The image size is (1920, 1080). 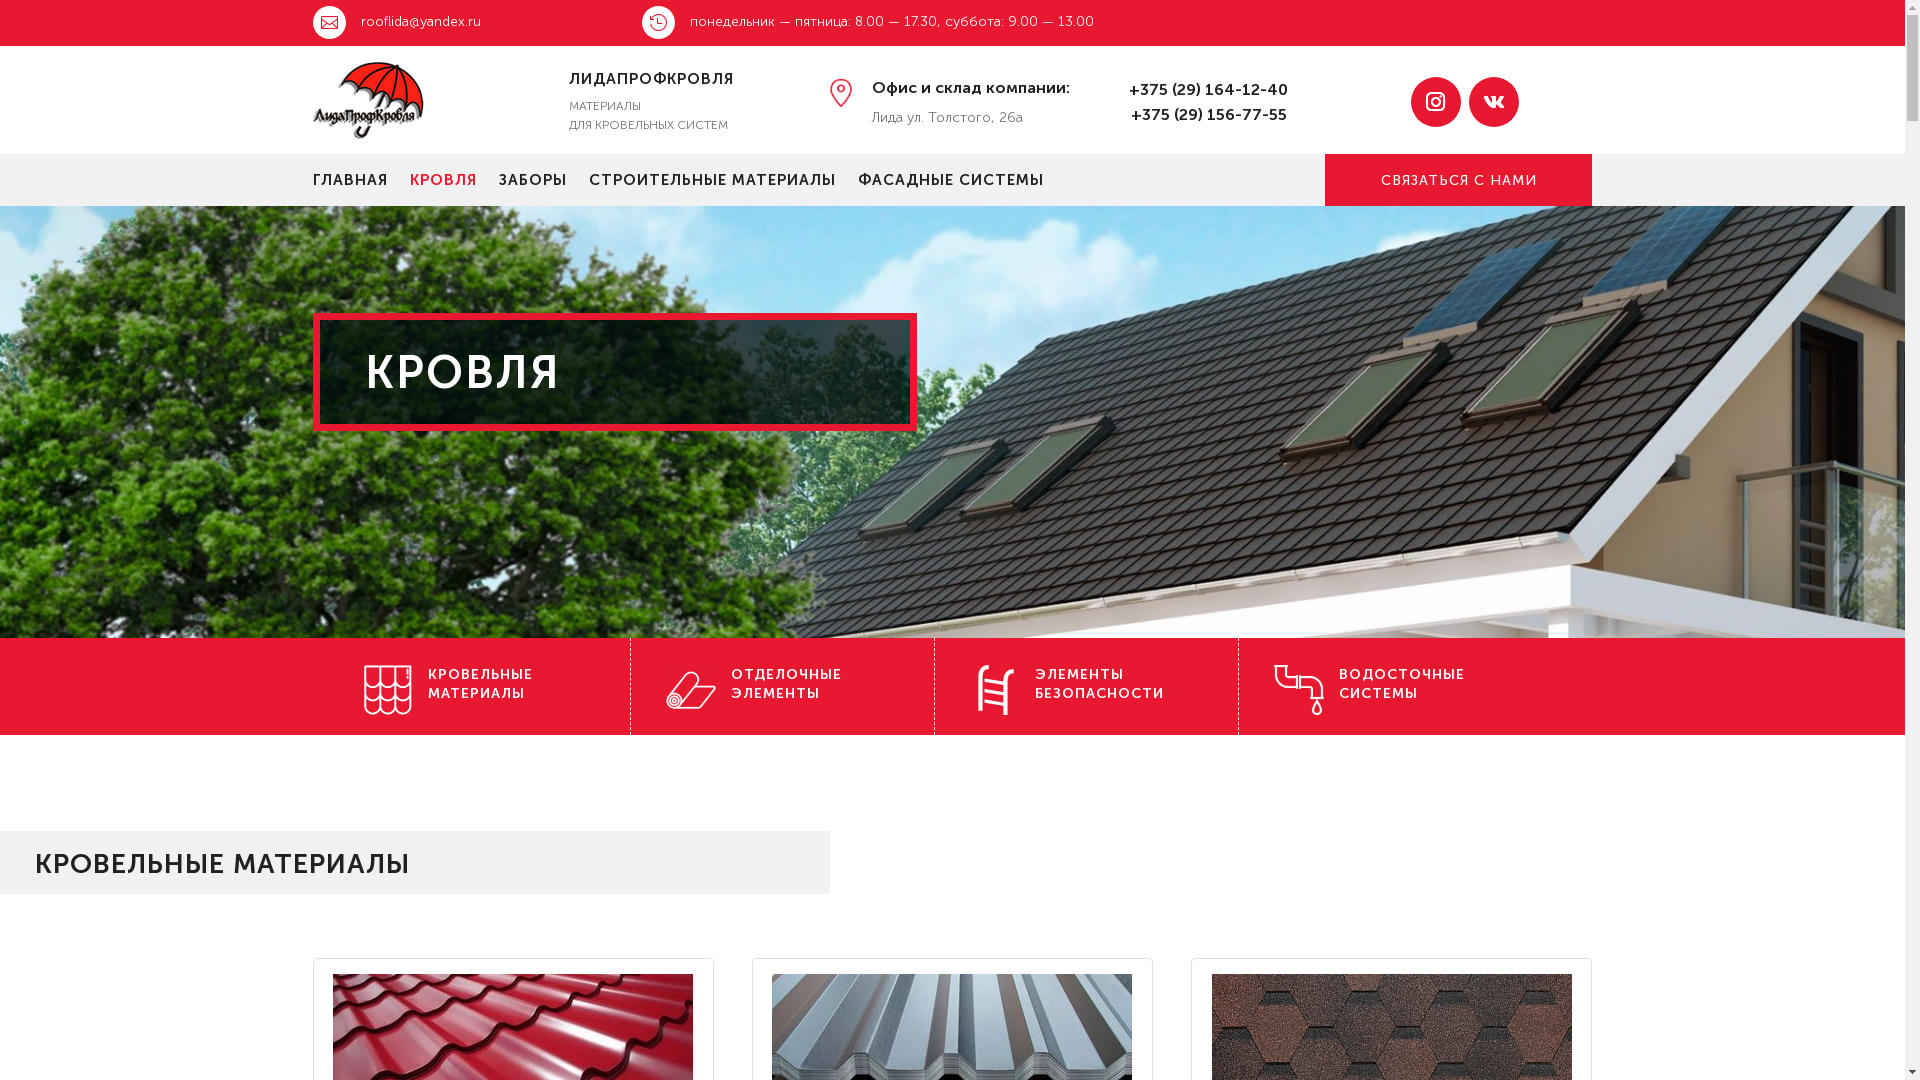 I want to click on rooflida@yandex.ru, so click(x=420, y=22).